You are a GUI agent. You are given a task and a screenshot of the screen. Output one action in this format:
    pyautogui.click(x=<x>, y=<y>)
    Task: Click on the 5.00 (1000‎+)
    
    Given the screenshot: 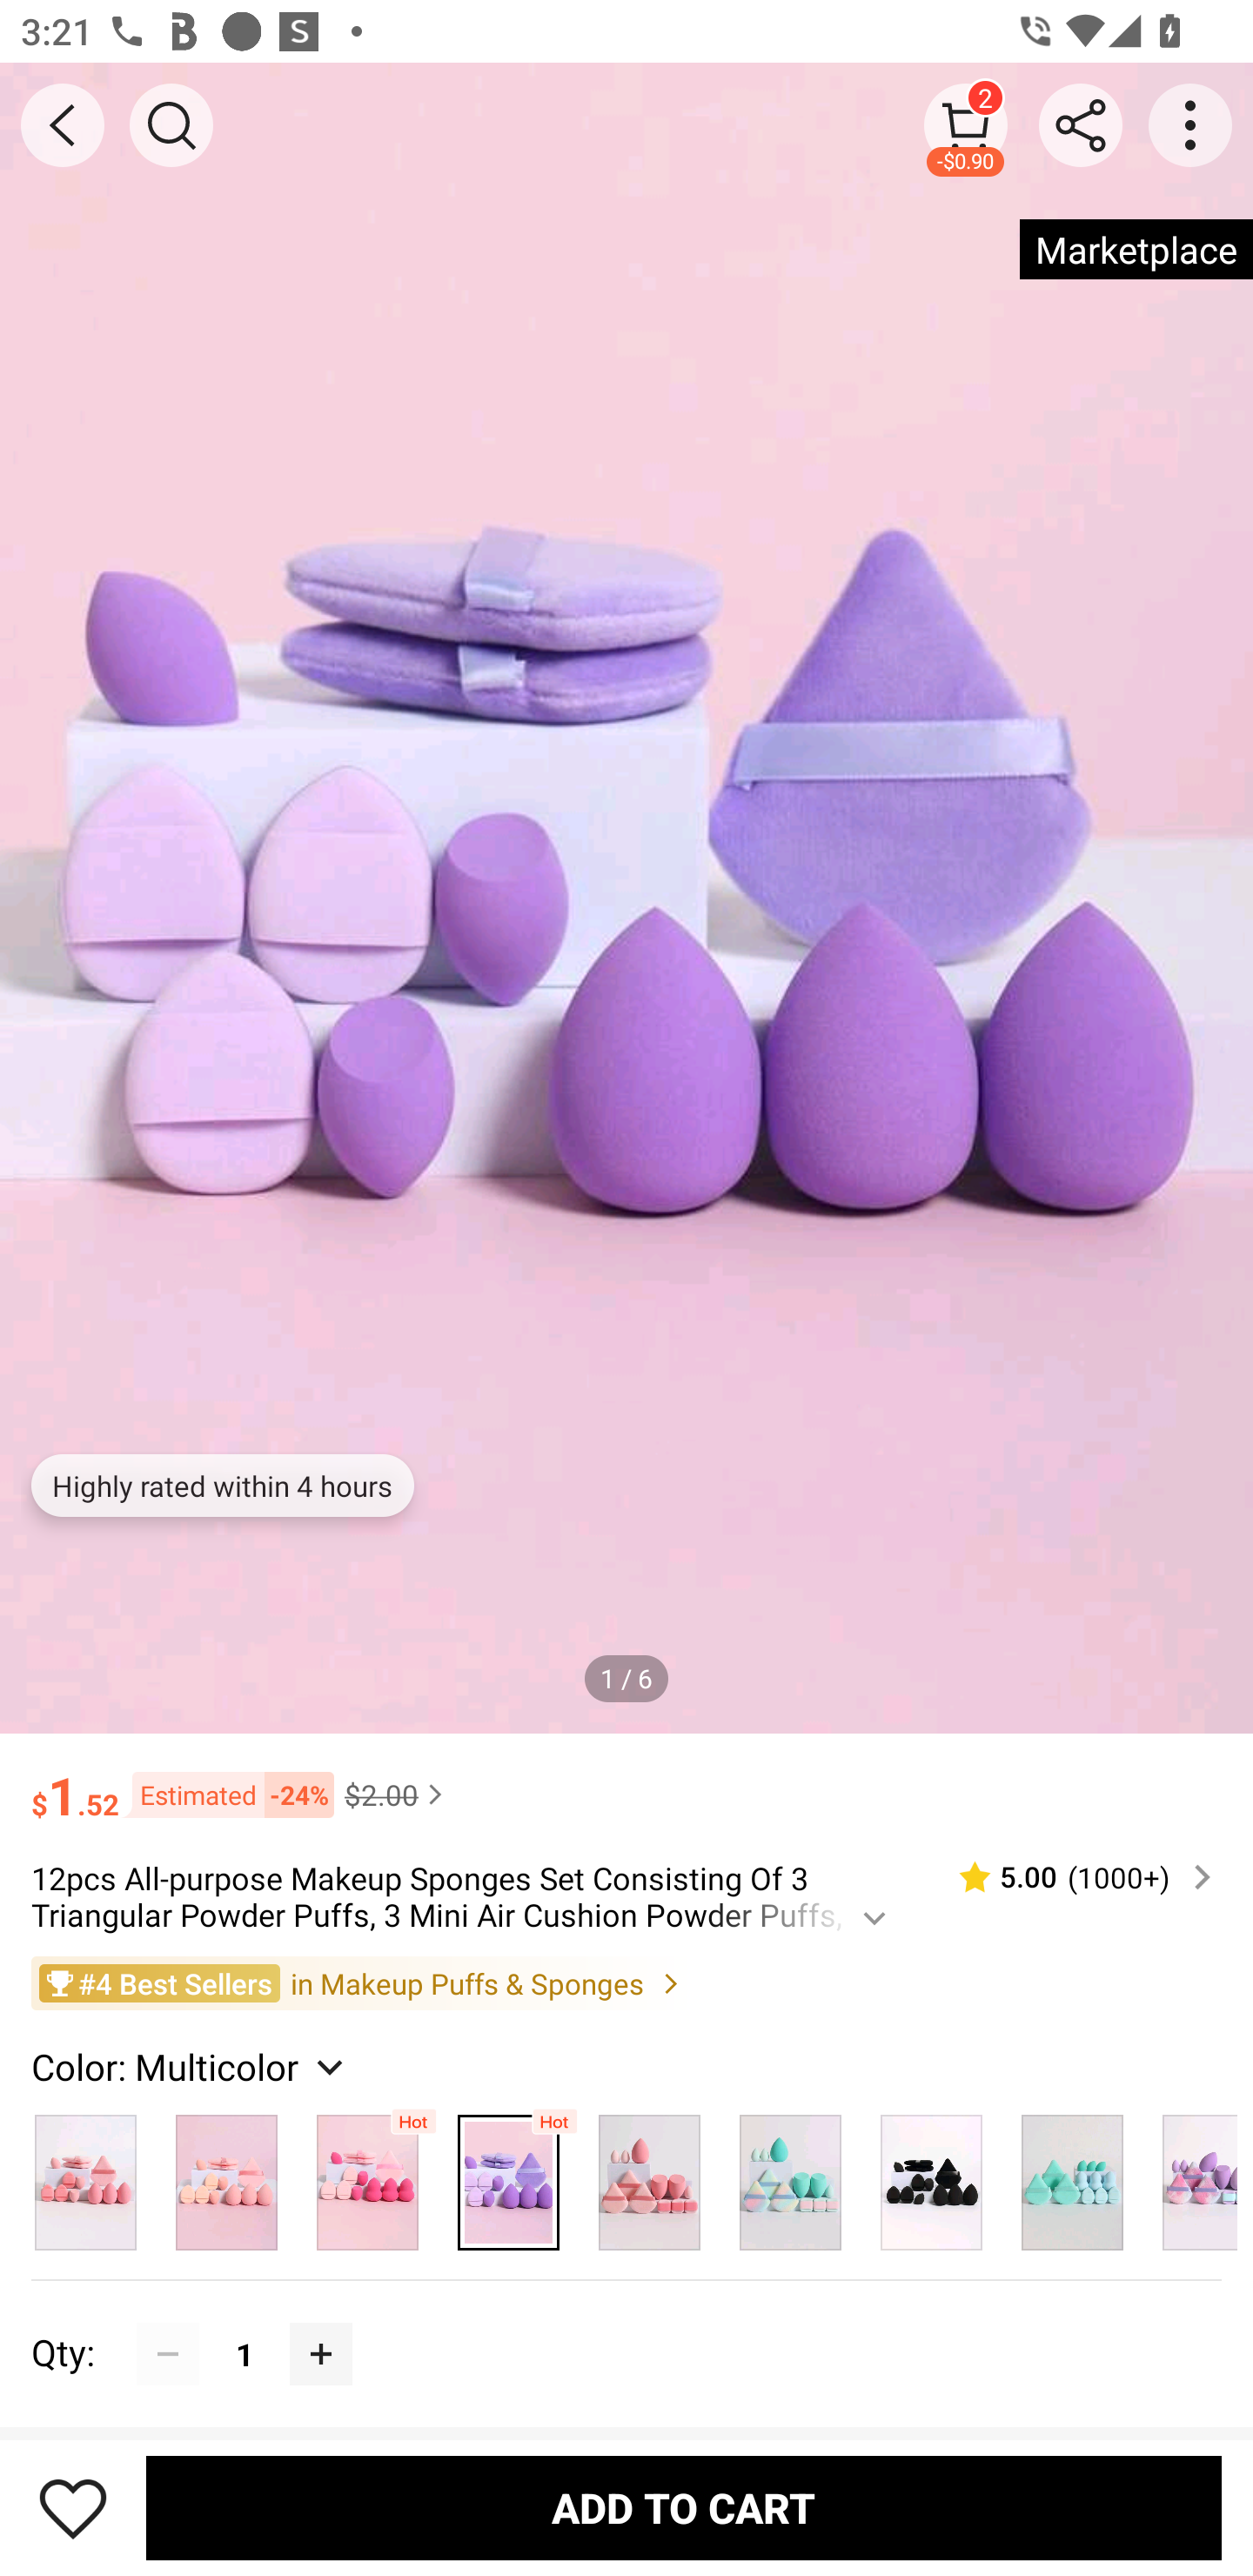 What is the action you would take?
    pyautogui.click(x=1073, y=1878)
    